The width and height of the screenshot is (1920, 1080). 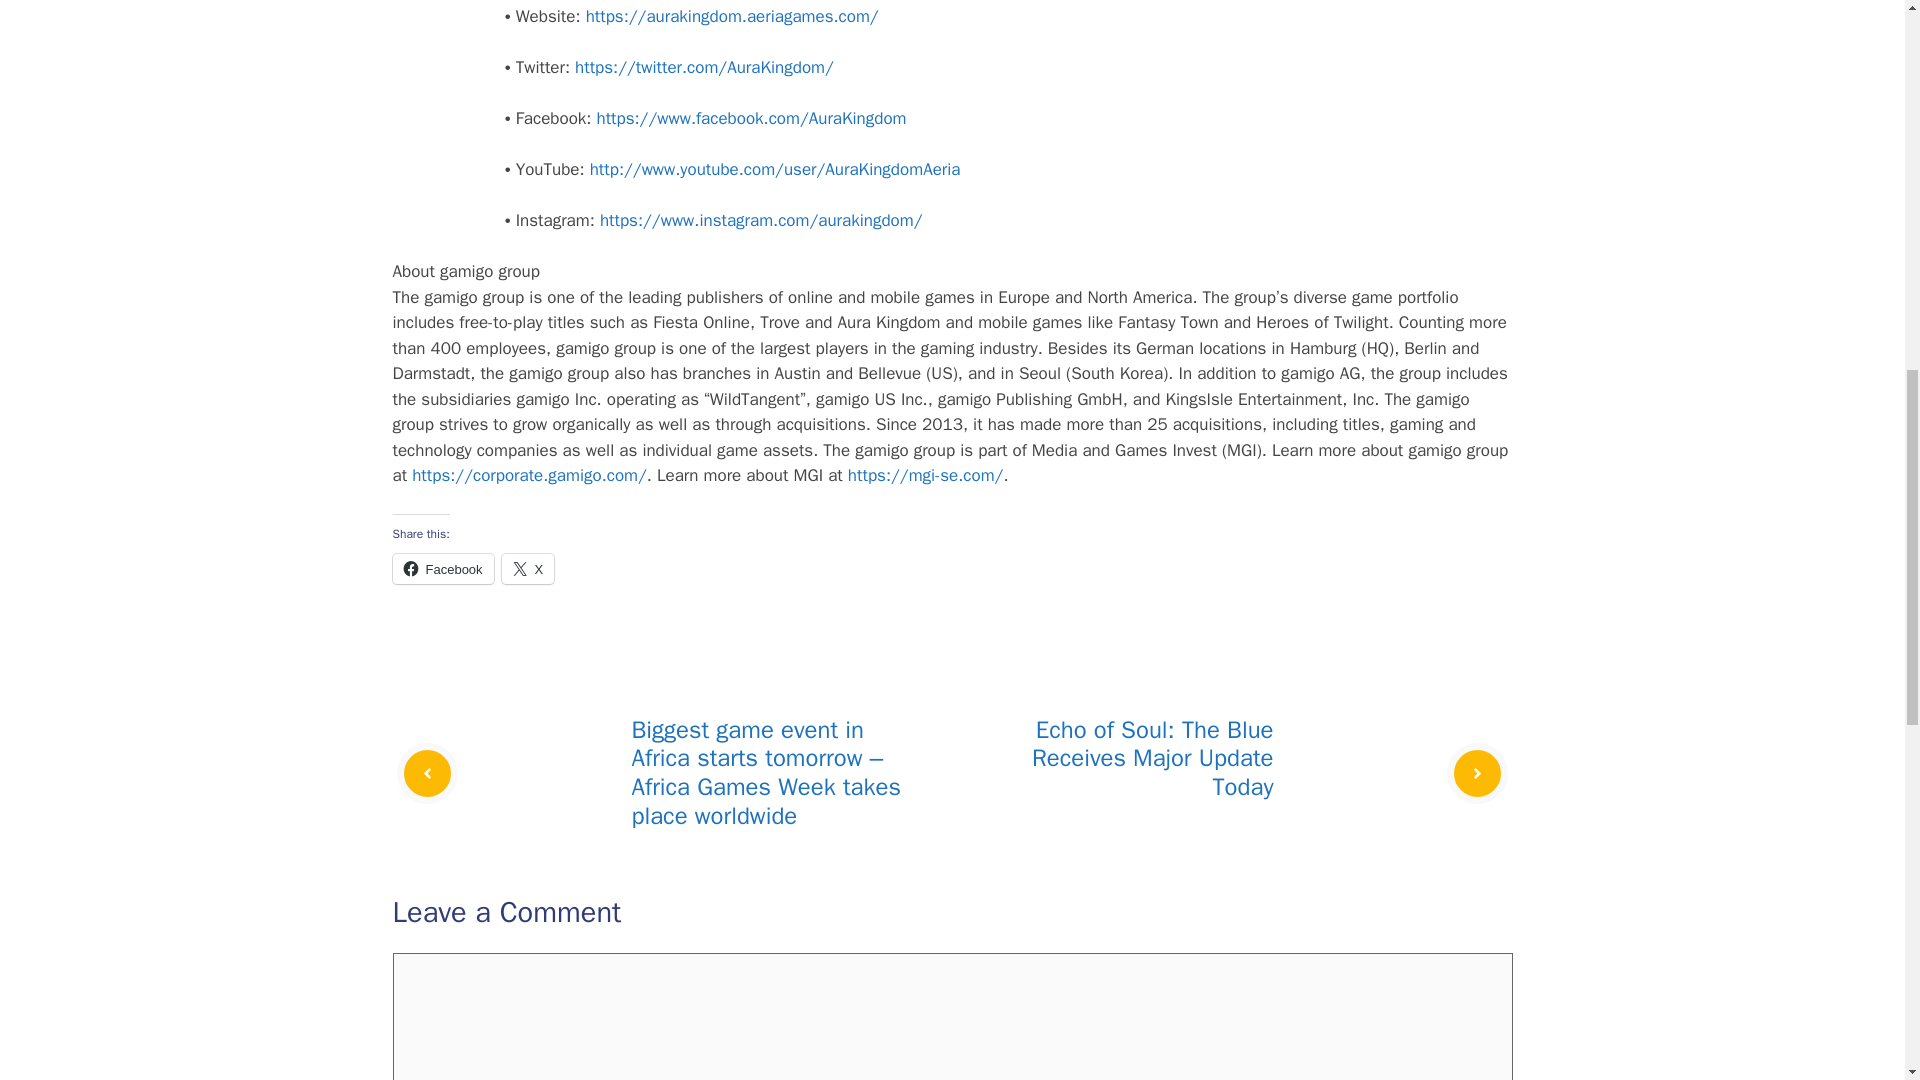 What do you see at coordinates (528, 569) in the screenshot?
I see `X` at bounding box center [528, 569].